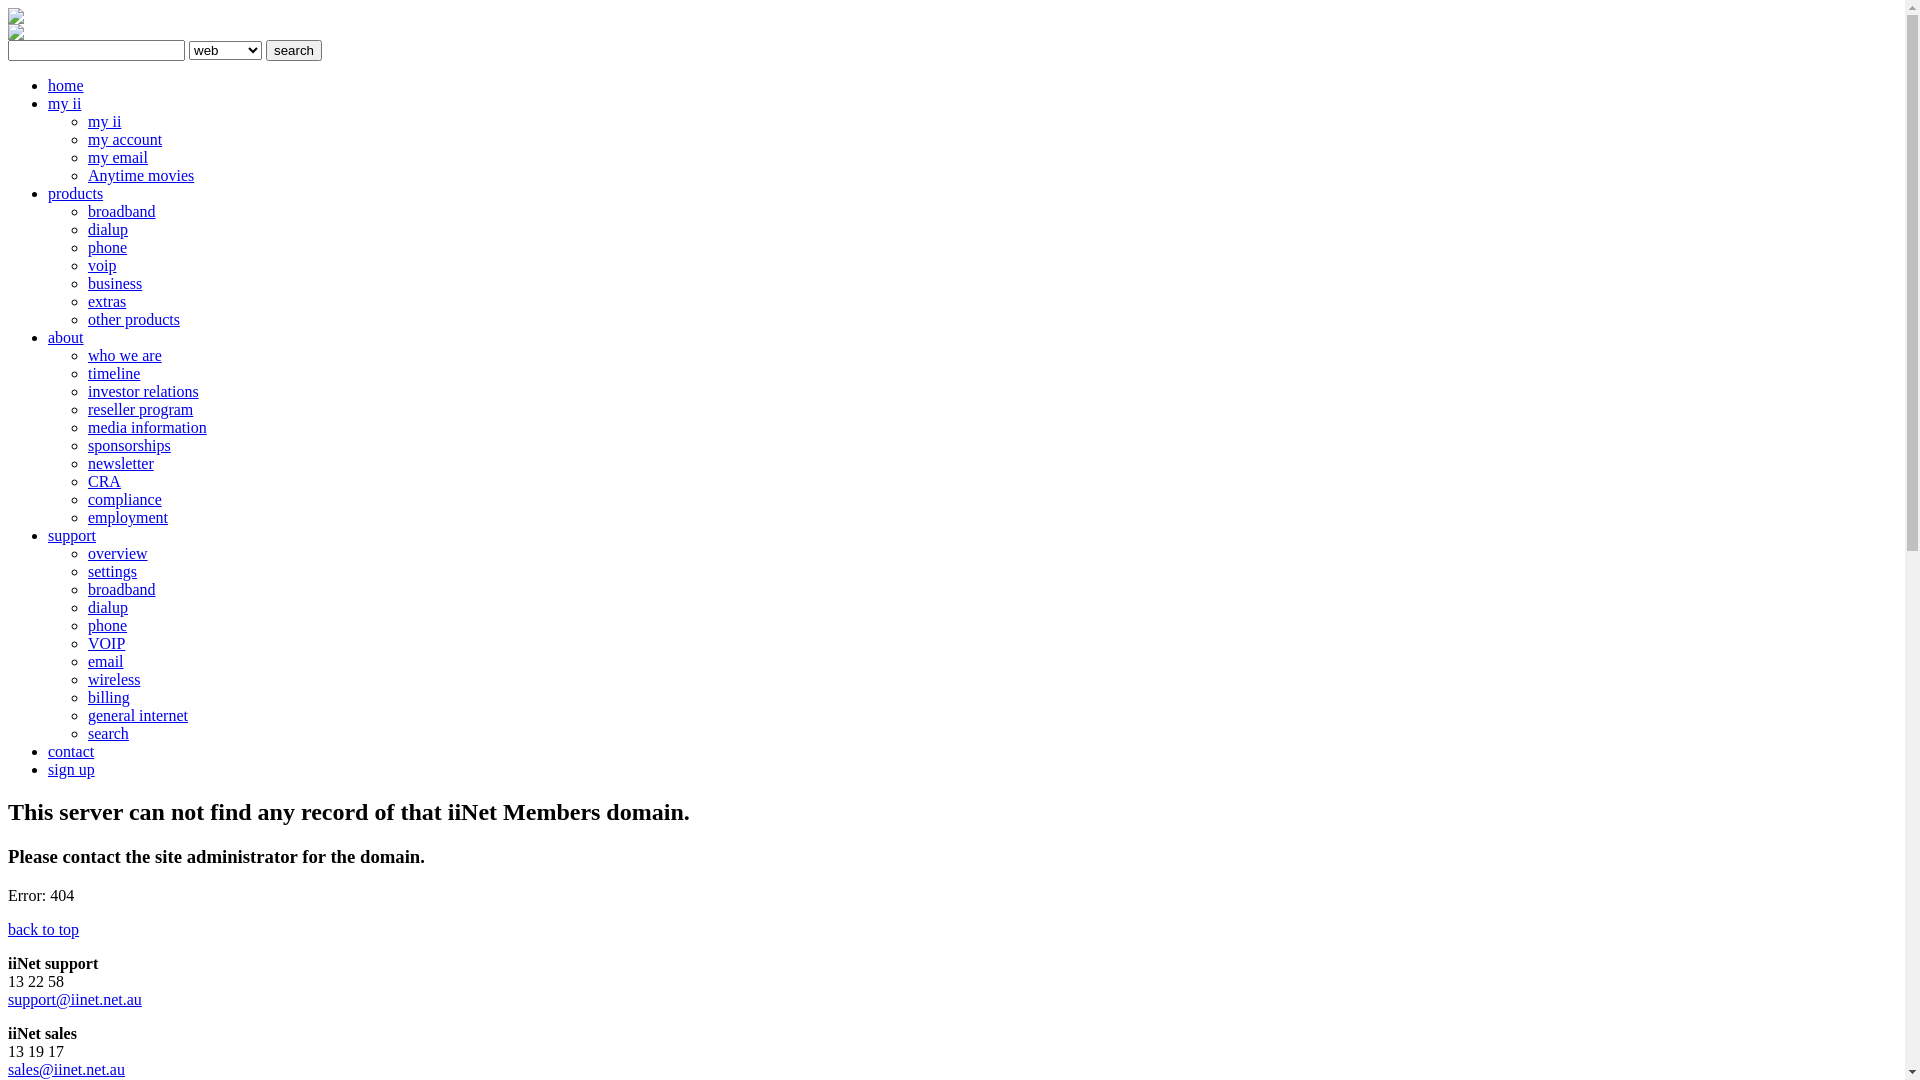  What do you see at coordinates (108, 608) in the screenshot?
I see `dialup` at bounding box center [108, 608].